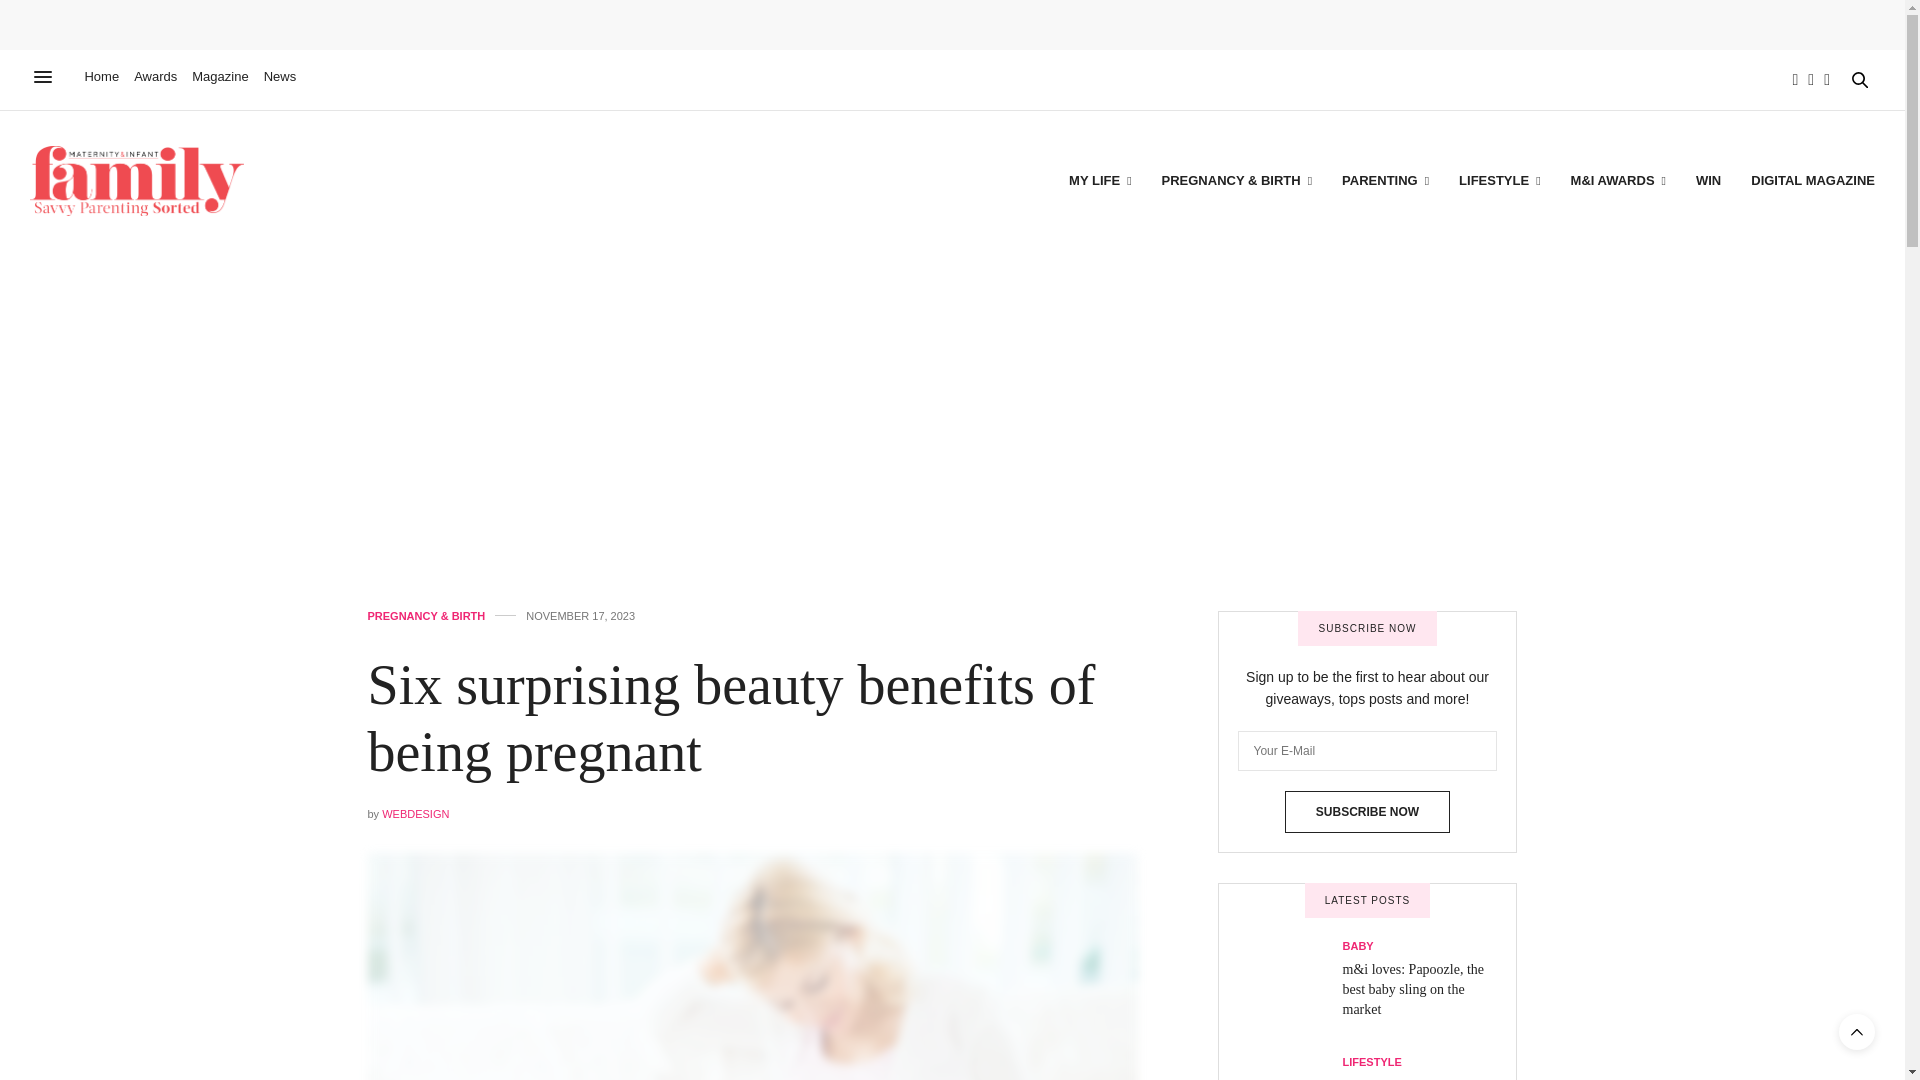  What do you see at coordinates (136, 180) in the screenshot?
I see `Maternity and Infant` at bounding box center [136, 180].